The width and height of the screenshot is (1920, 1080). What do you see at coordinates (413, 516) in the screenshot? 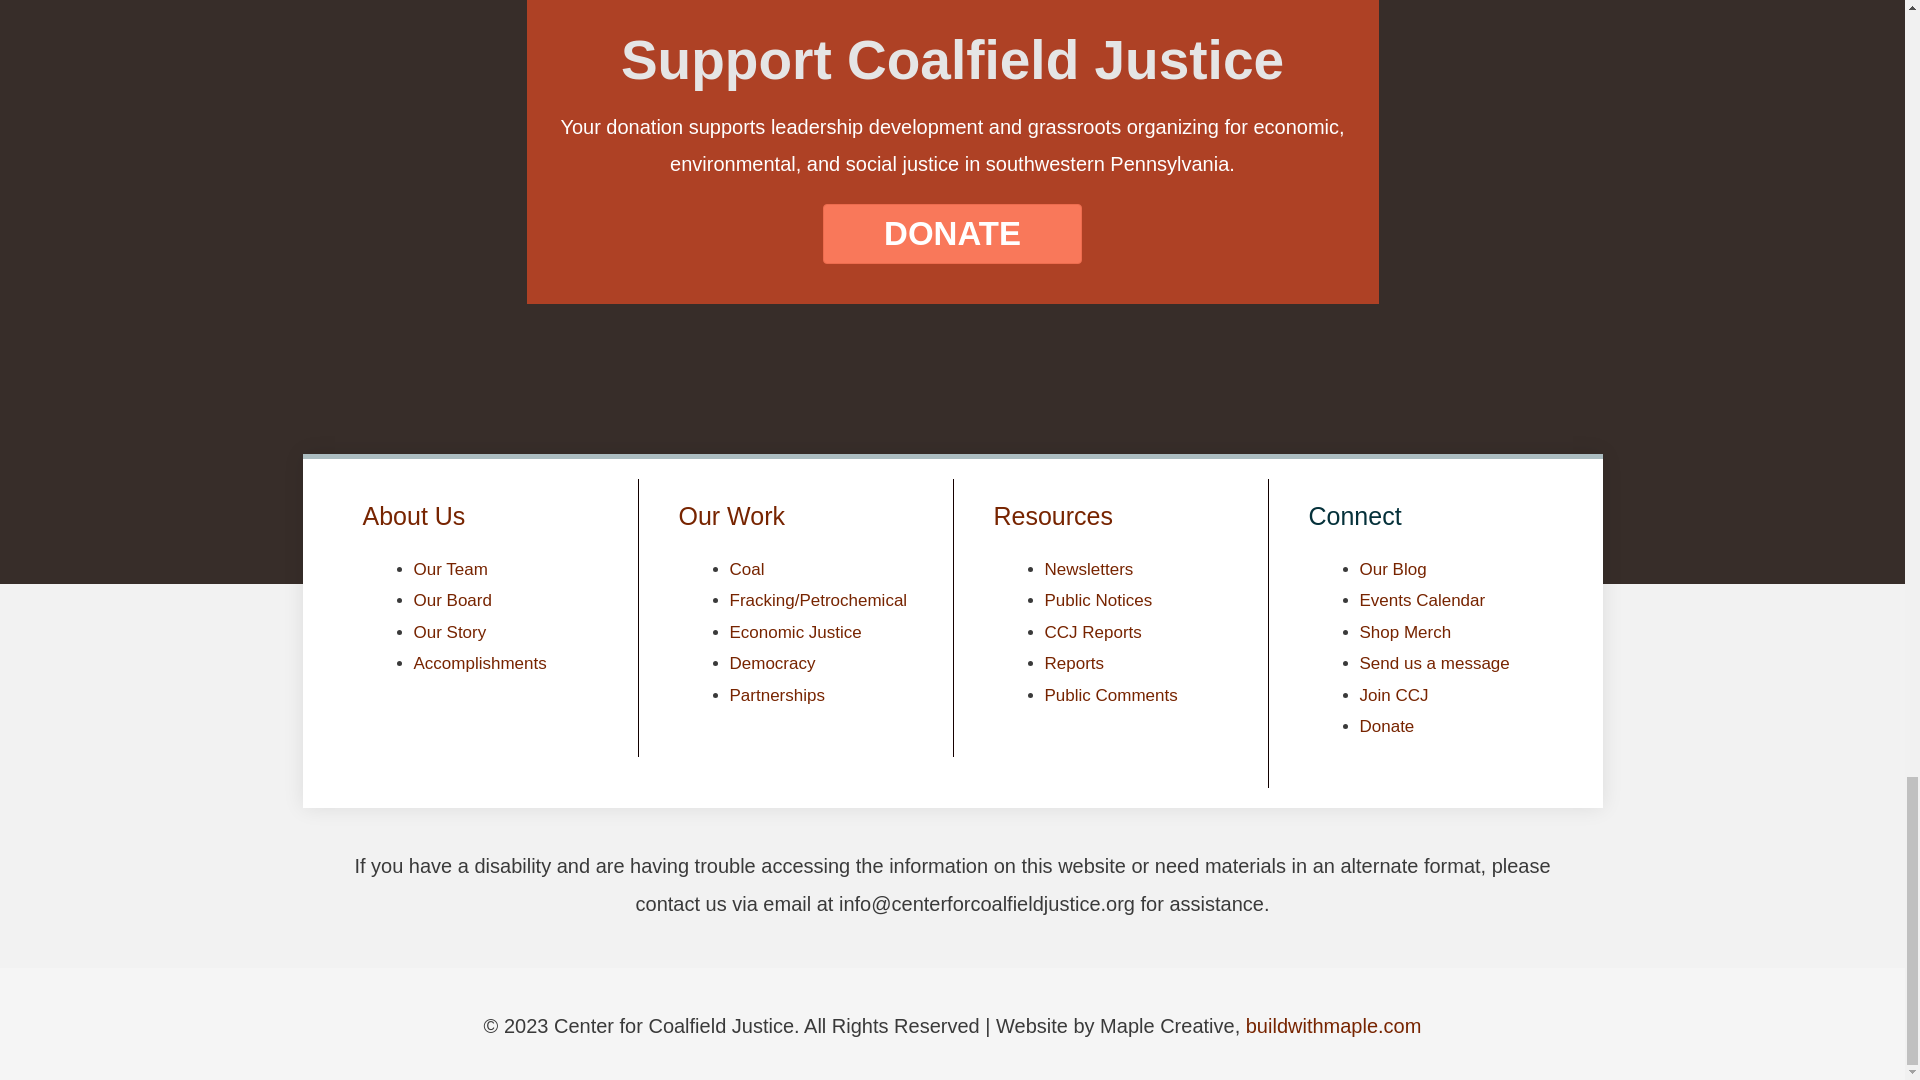
I see `About Us` at bounding box center [413, 516].